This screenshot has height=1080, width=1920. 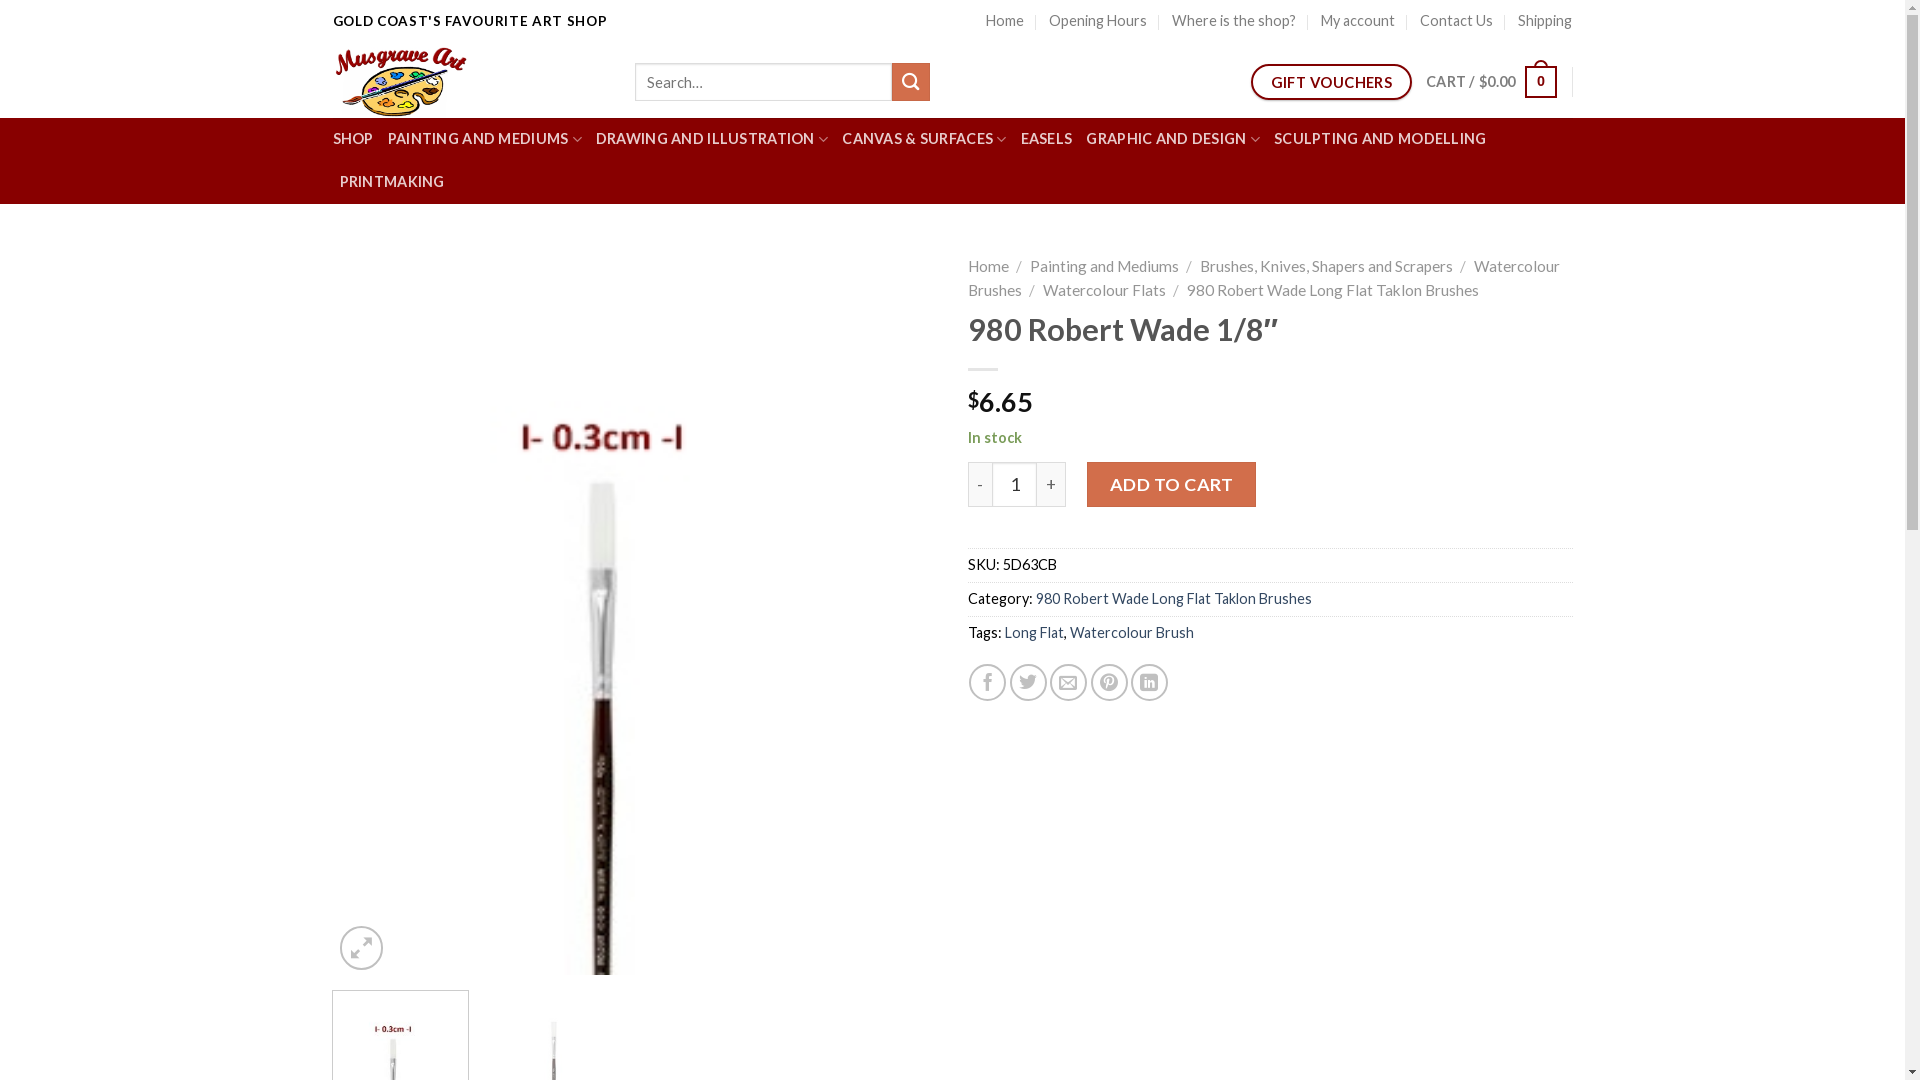 I want to click on Pin on Pinterest, so click(x=1110, y=682).